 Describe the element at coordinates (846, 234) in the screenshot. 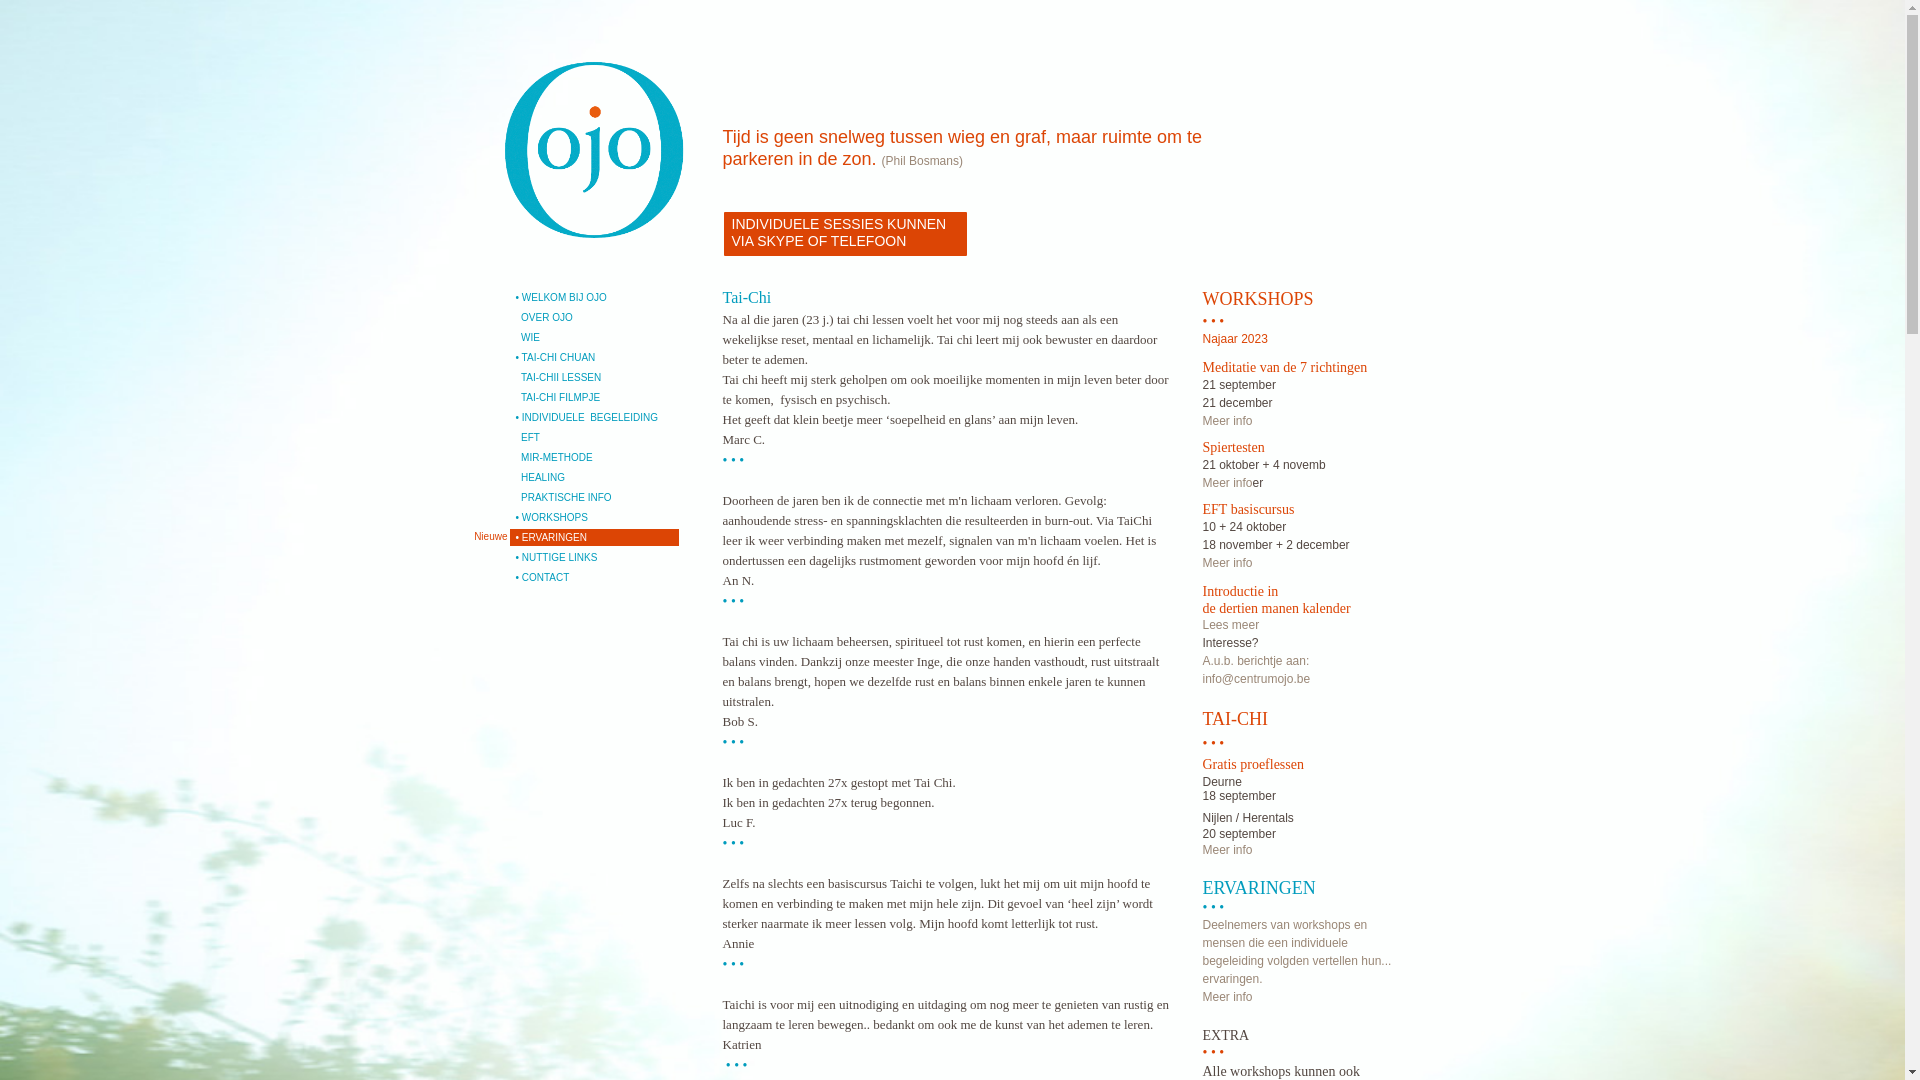

I see `INDIVIDUELE SESSIES KUNNEN
VIA SKYPE OF TELEFOON` at that location.